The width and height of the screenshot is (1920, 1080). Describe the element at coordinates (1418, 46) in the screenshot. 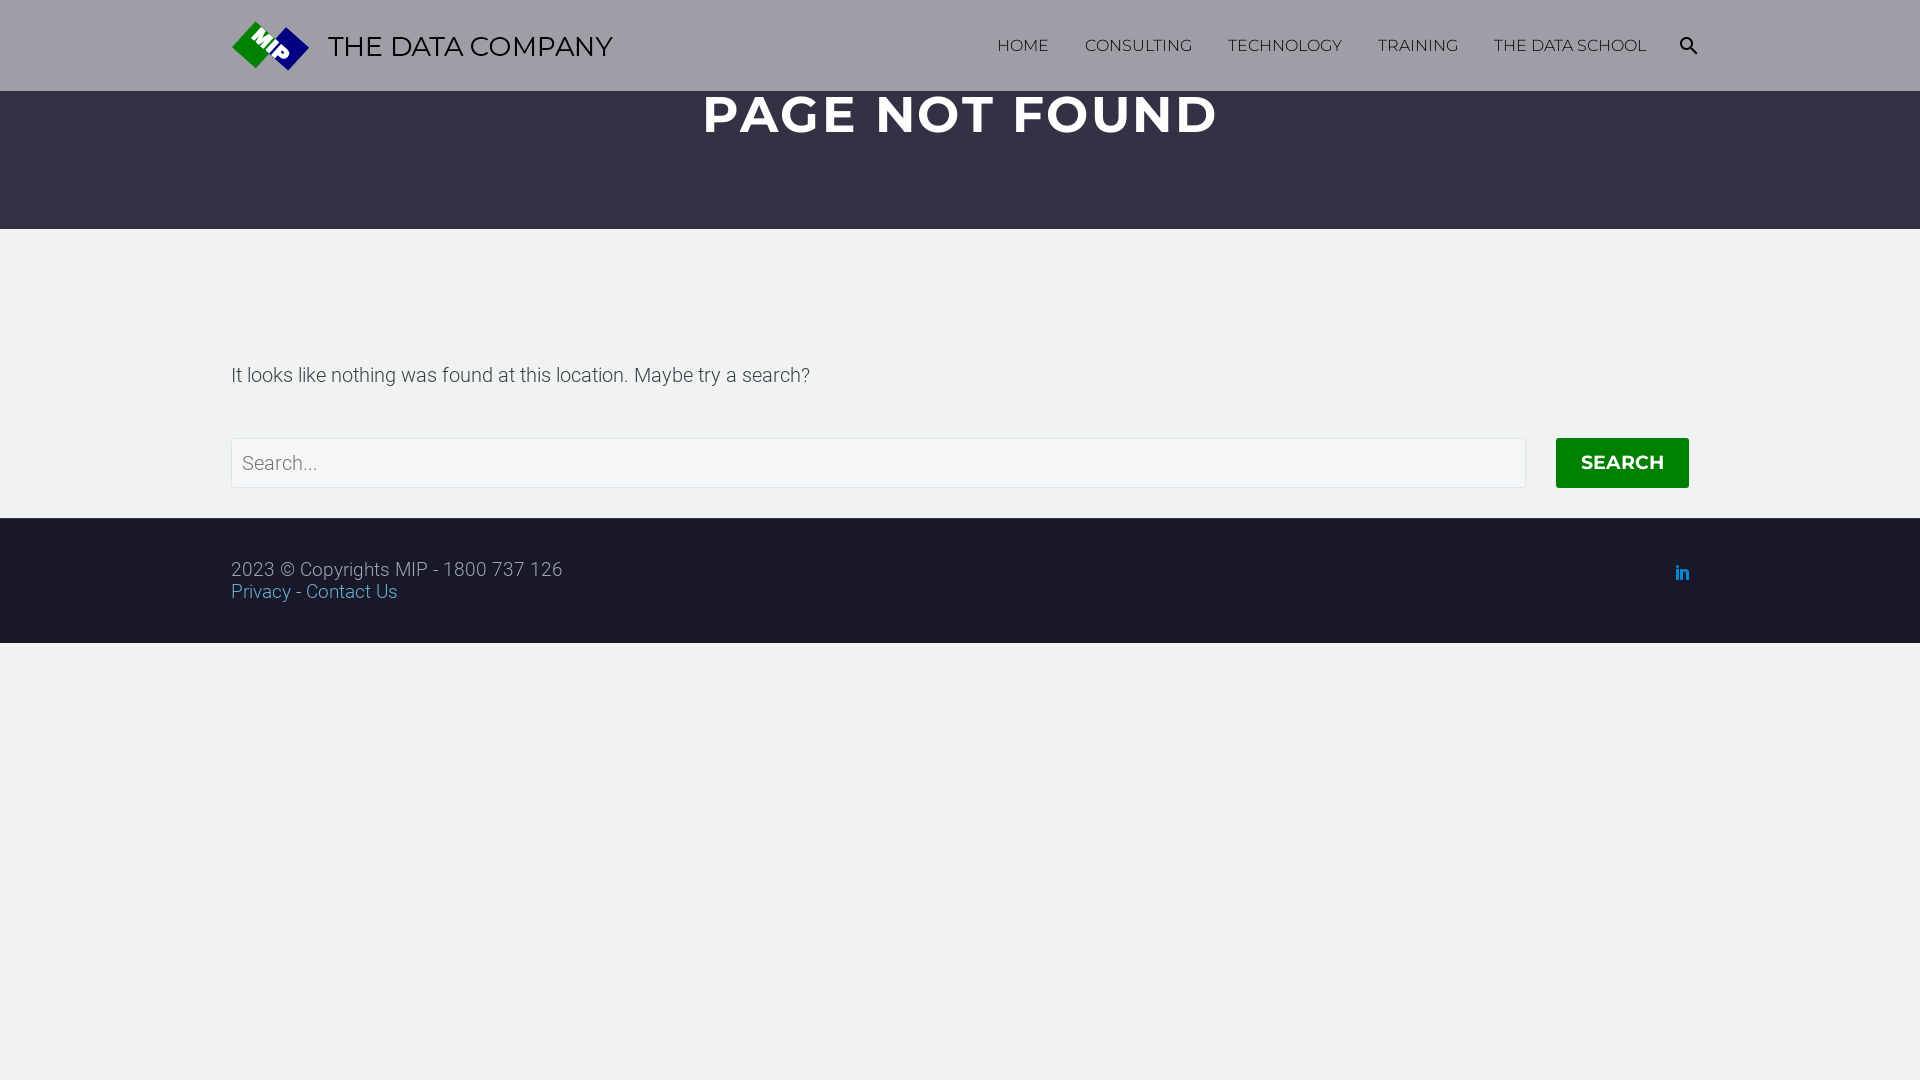

I see `TRAINING` at that location.